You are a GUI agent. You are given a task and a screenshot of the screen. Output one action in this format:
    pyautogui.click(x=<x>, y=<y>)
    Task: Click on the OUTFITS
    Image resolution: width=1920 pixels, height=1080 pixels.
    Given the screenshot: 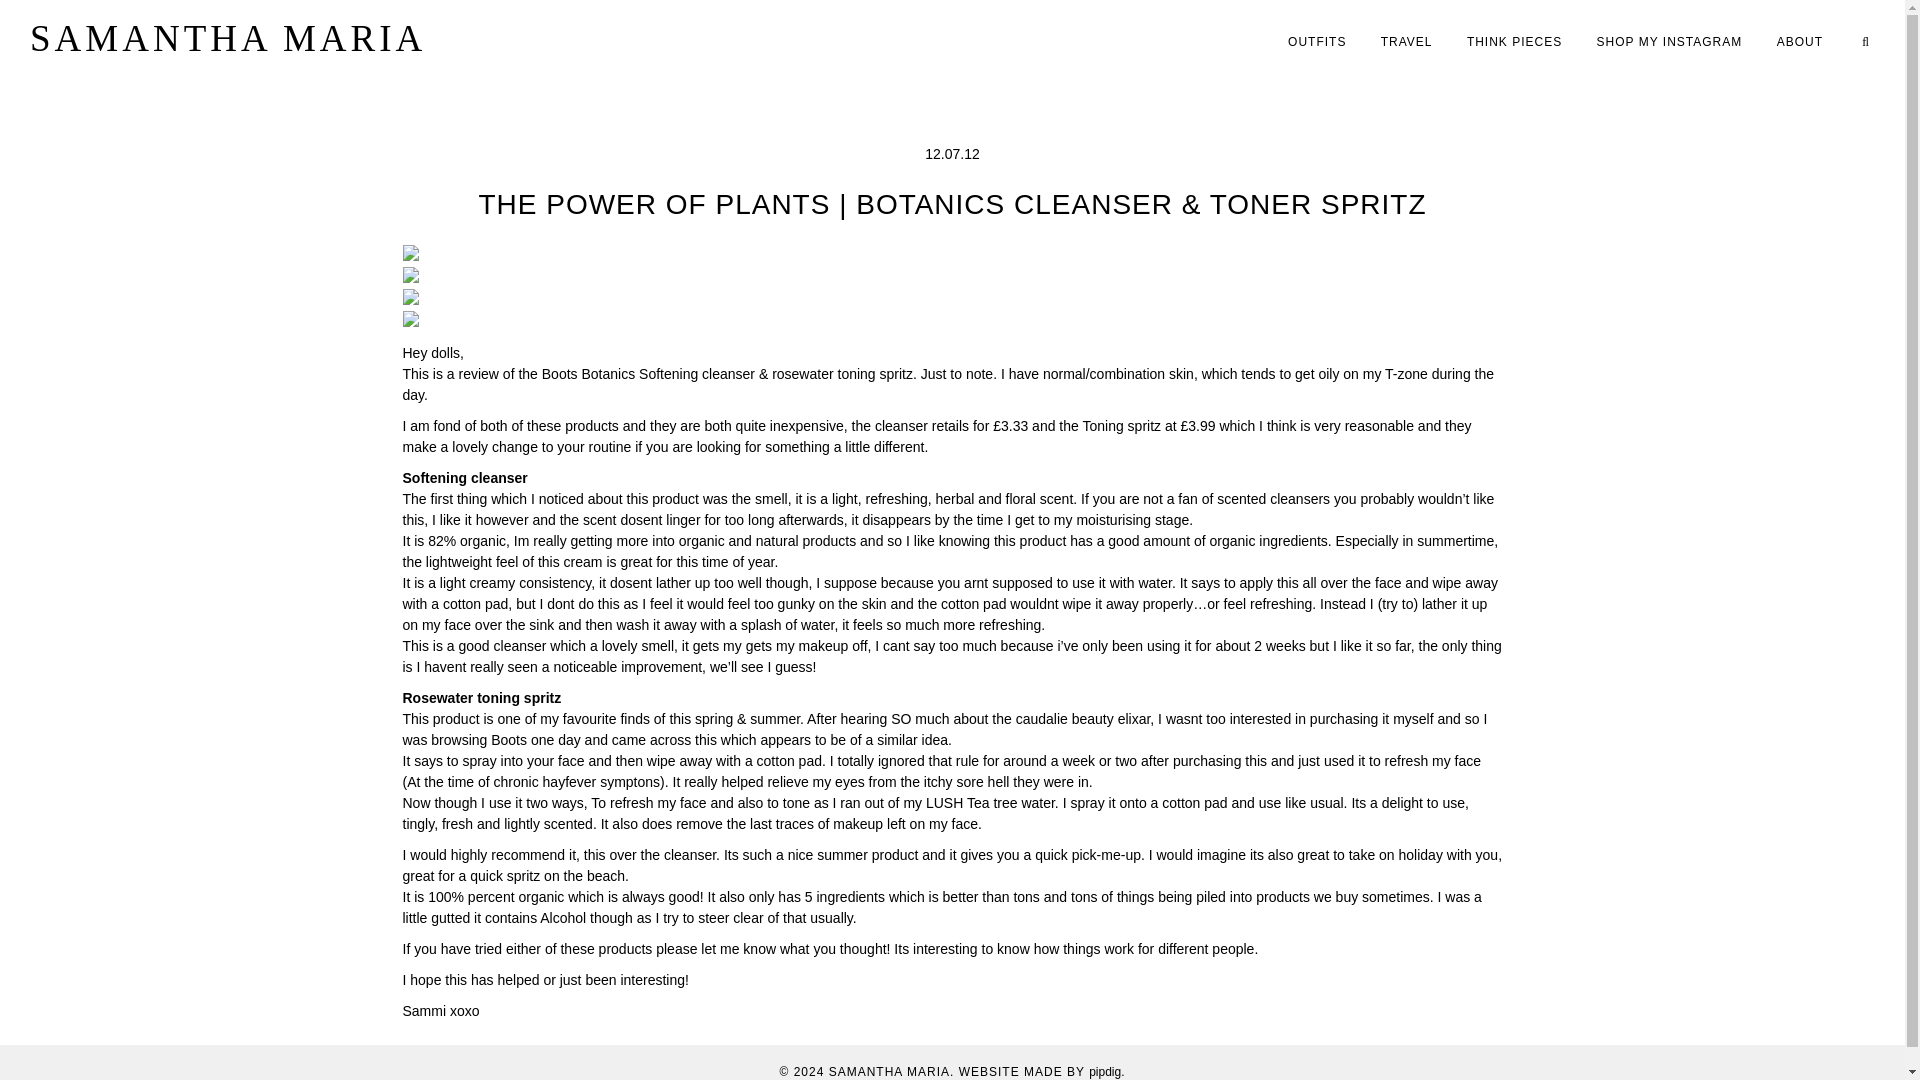 What is the action you would take?
    pyautogui.click(x=1316, y=41)
    